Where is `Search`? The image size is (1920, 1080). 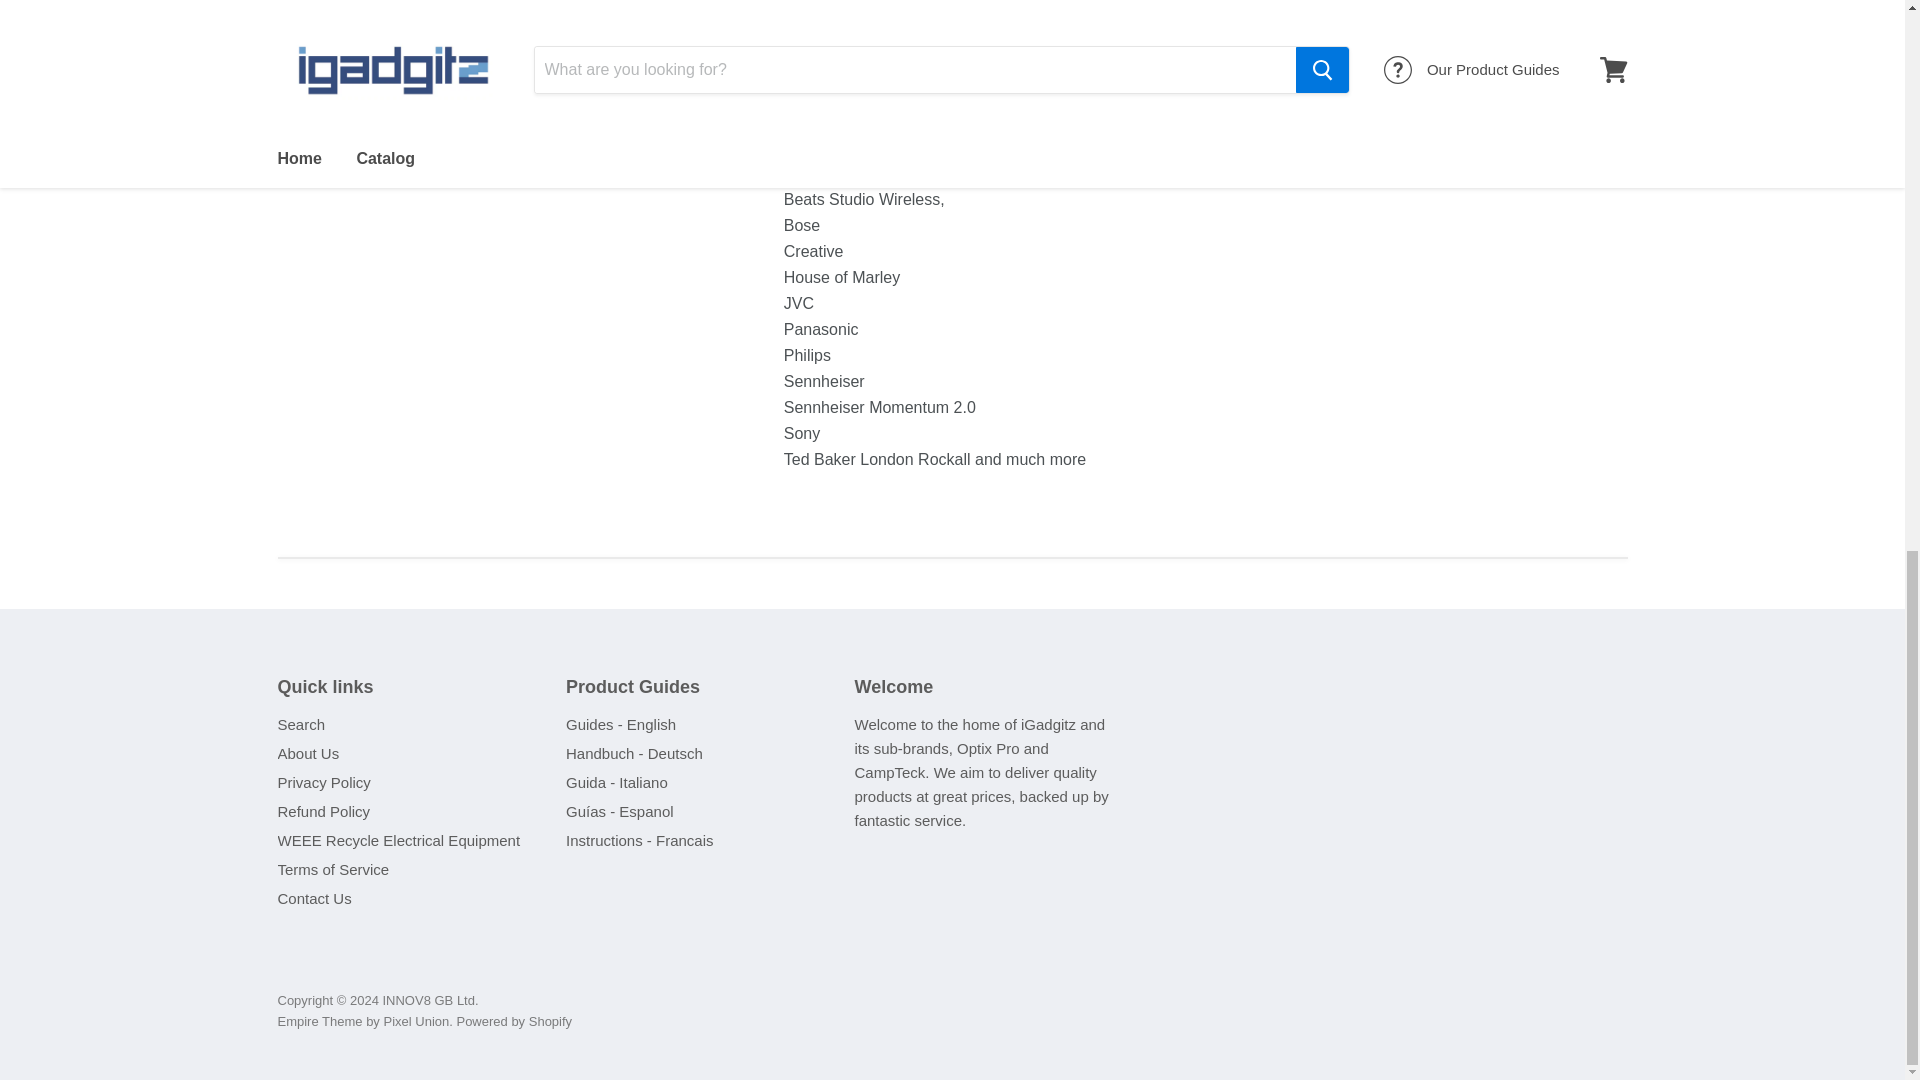 Search is located at coordinates (302, 724).